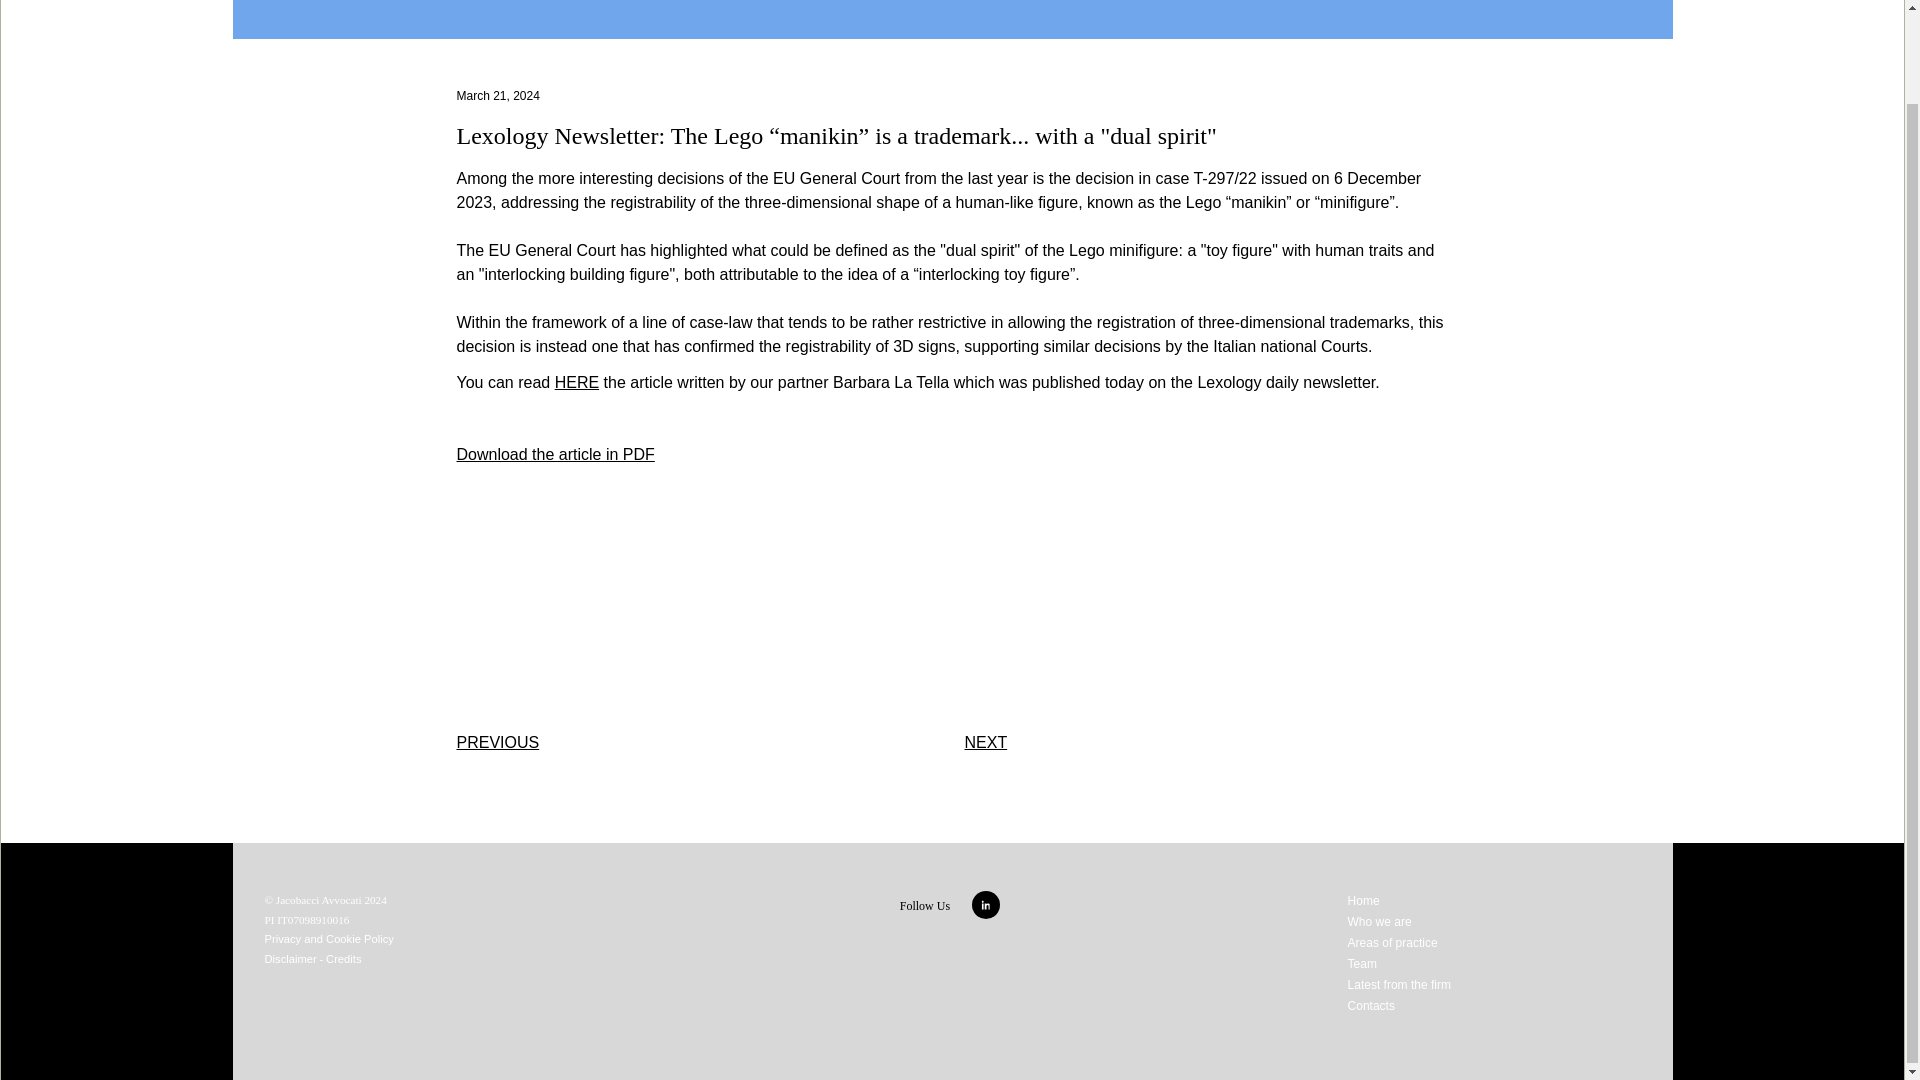 This screenshot has height=1080, width=1920. What do you see at coordinates (498, 742) in the screenshot?
I see `PREVIOUS` at bounding box center [498, 742].